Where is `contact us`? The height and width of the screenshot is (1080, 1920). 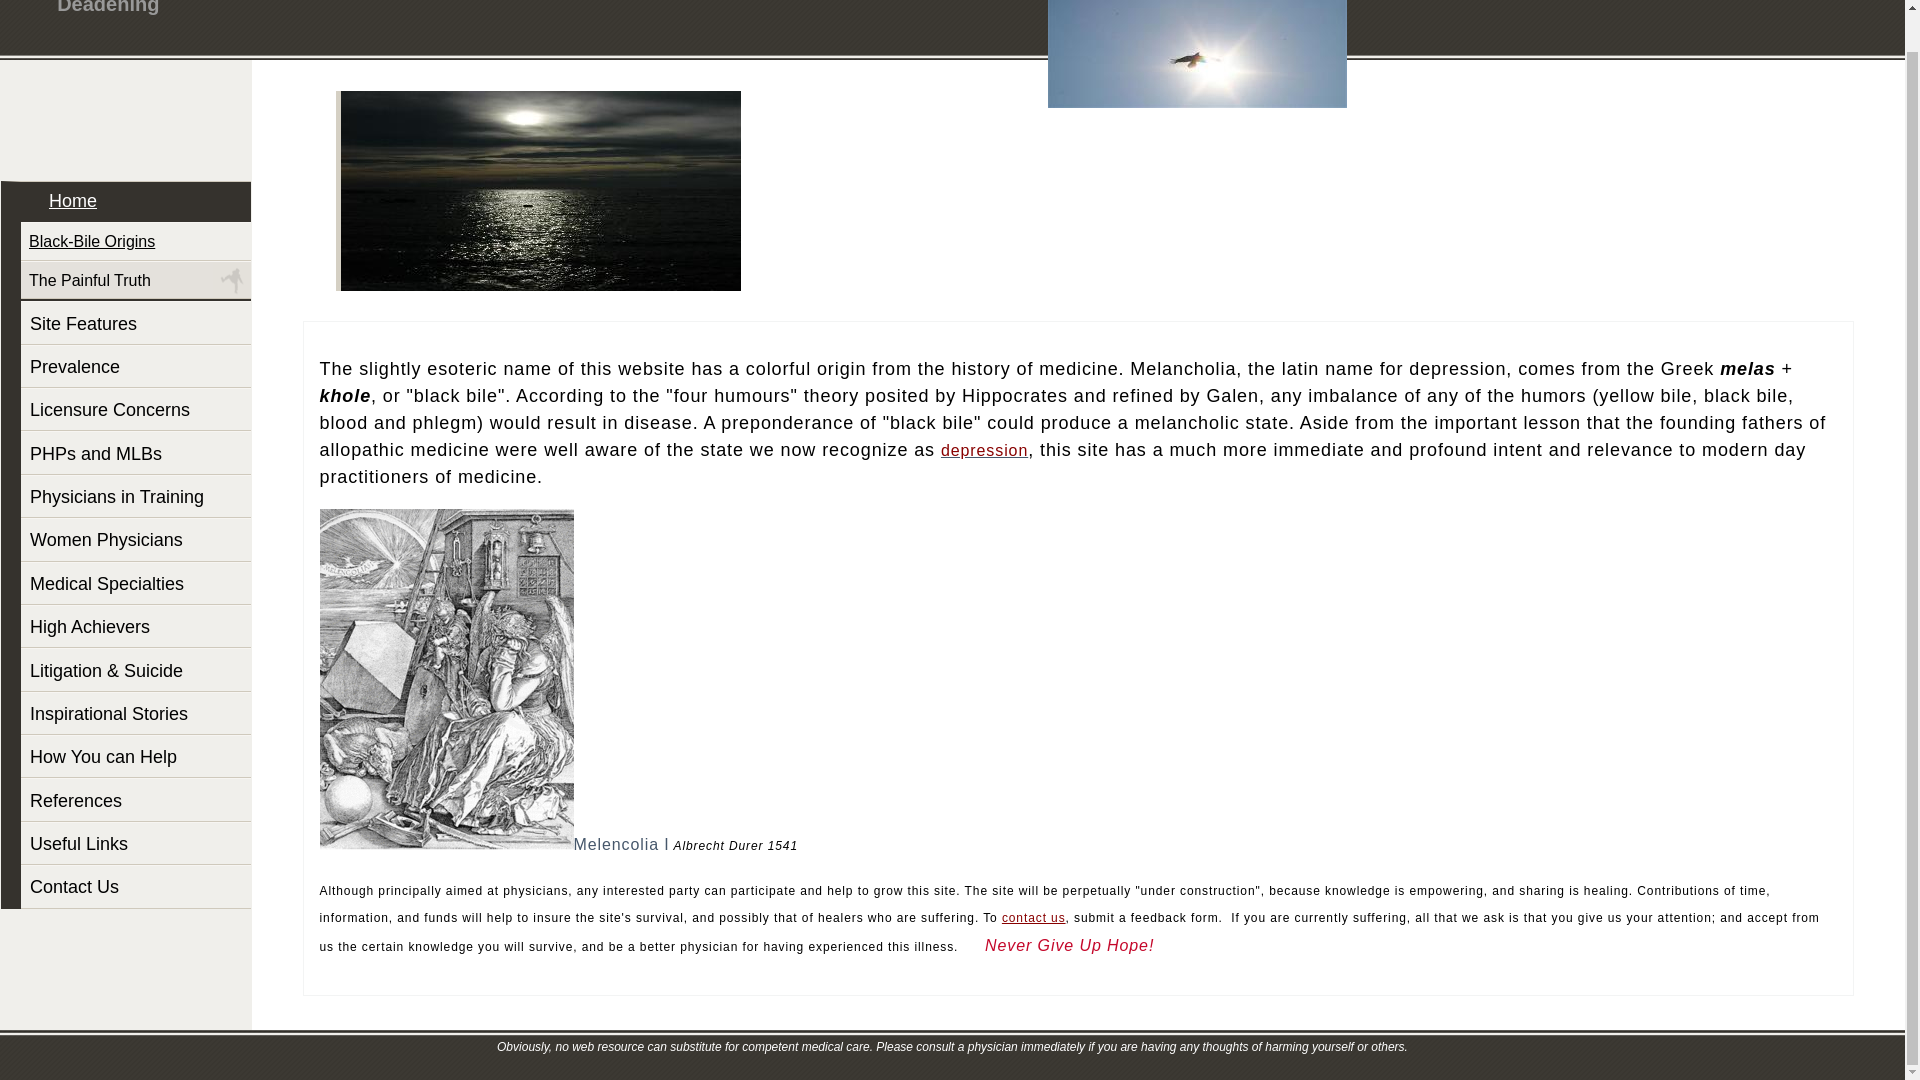
contact us is located at coordinates (1034, 916).